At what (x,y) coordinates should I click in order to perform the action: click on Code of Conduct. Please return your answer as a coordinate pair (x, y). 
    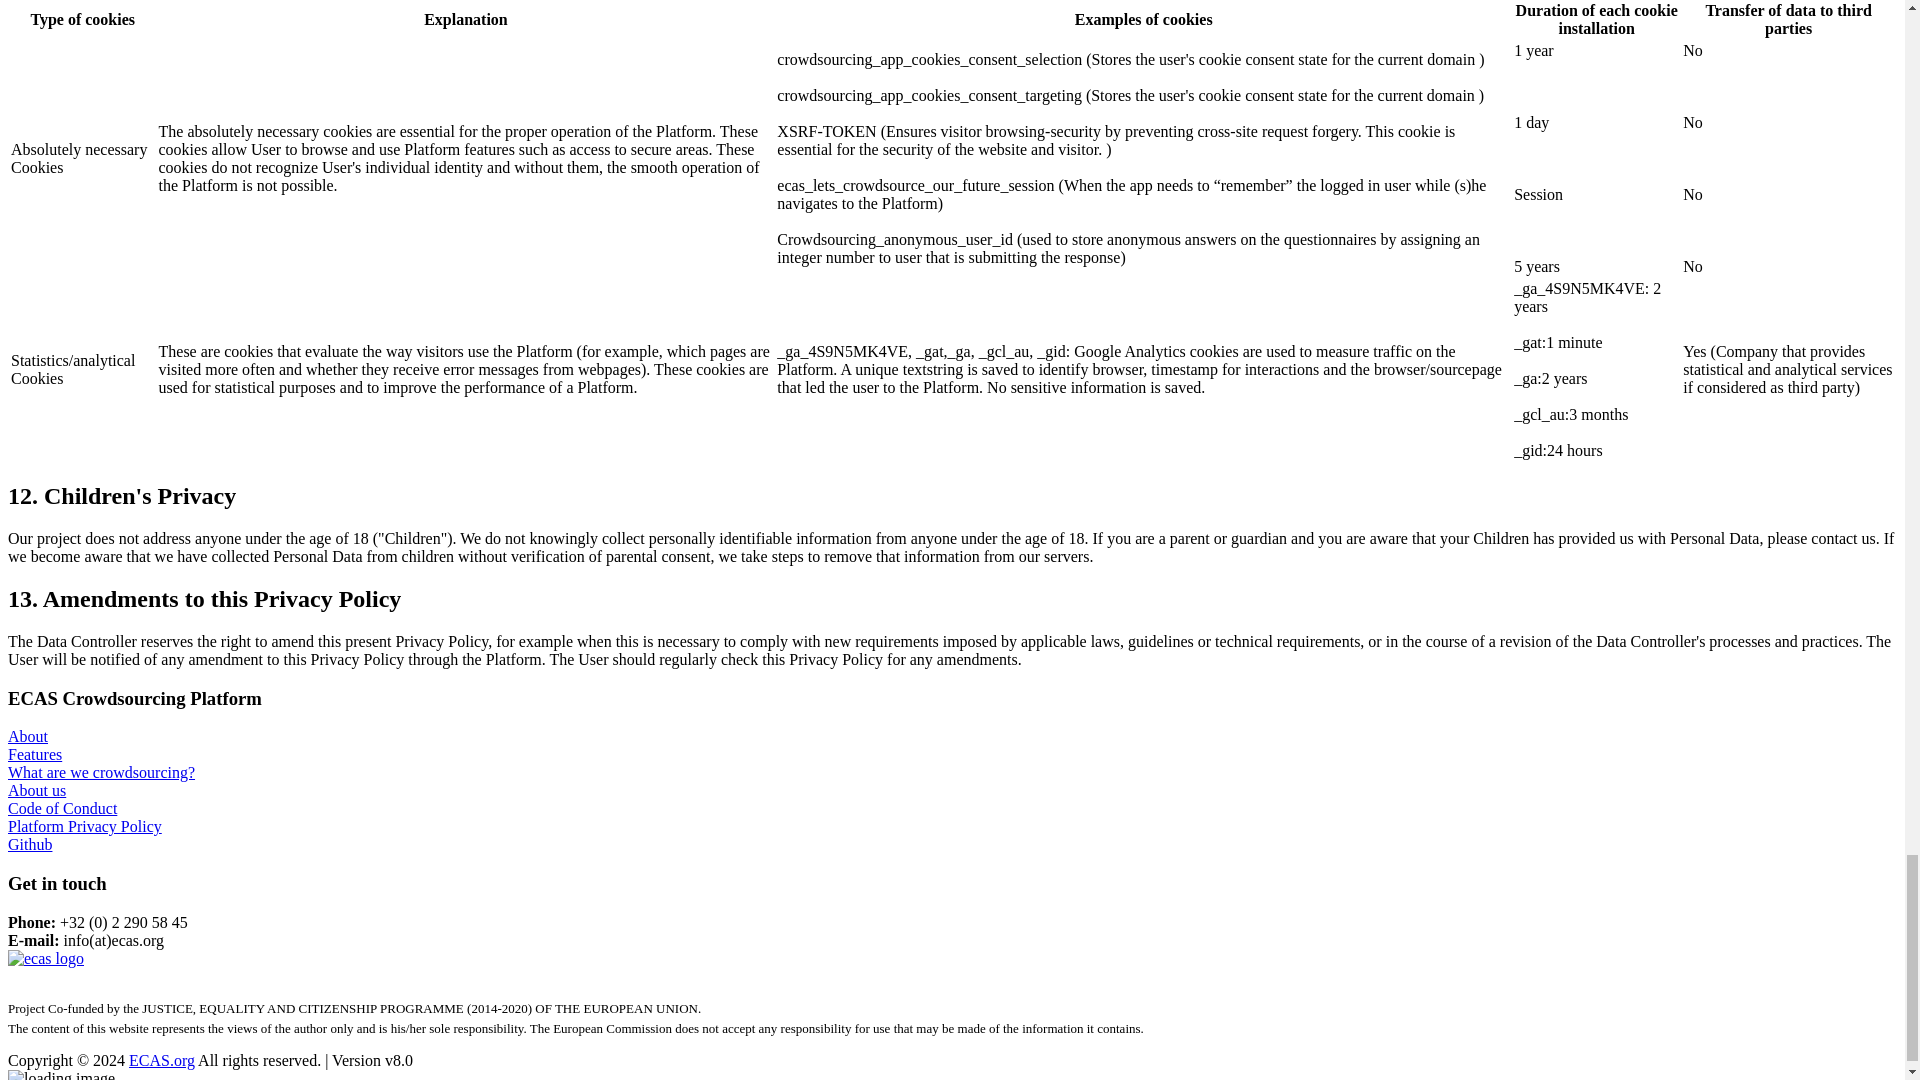
    Looking at the image, I should click on (62, 808).